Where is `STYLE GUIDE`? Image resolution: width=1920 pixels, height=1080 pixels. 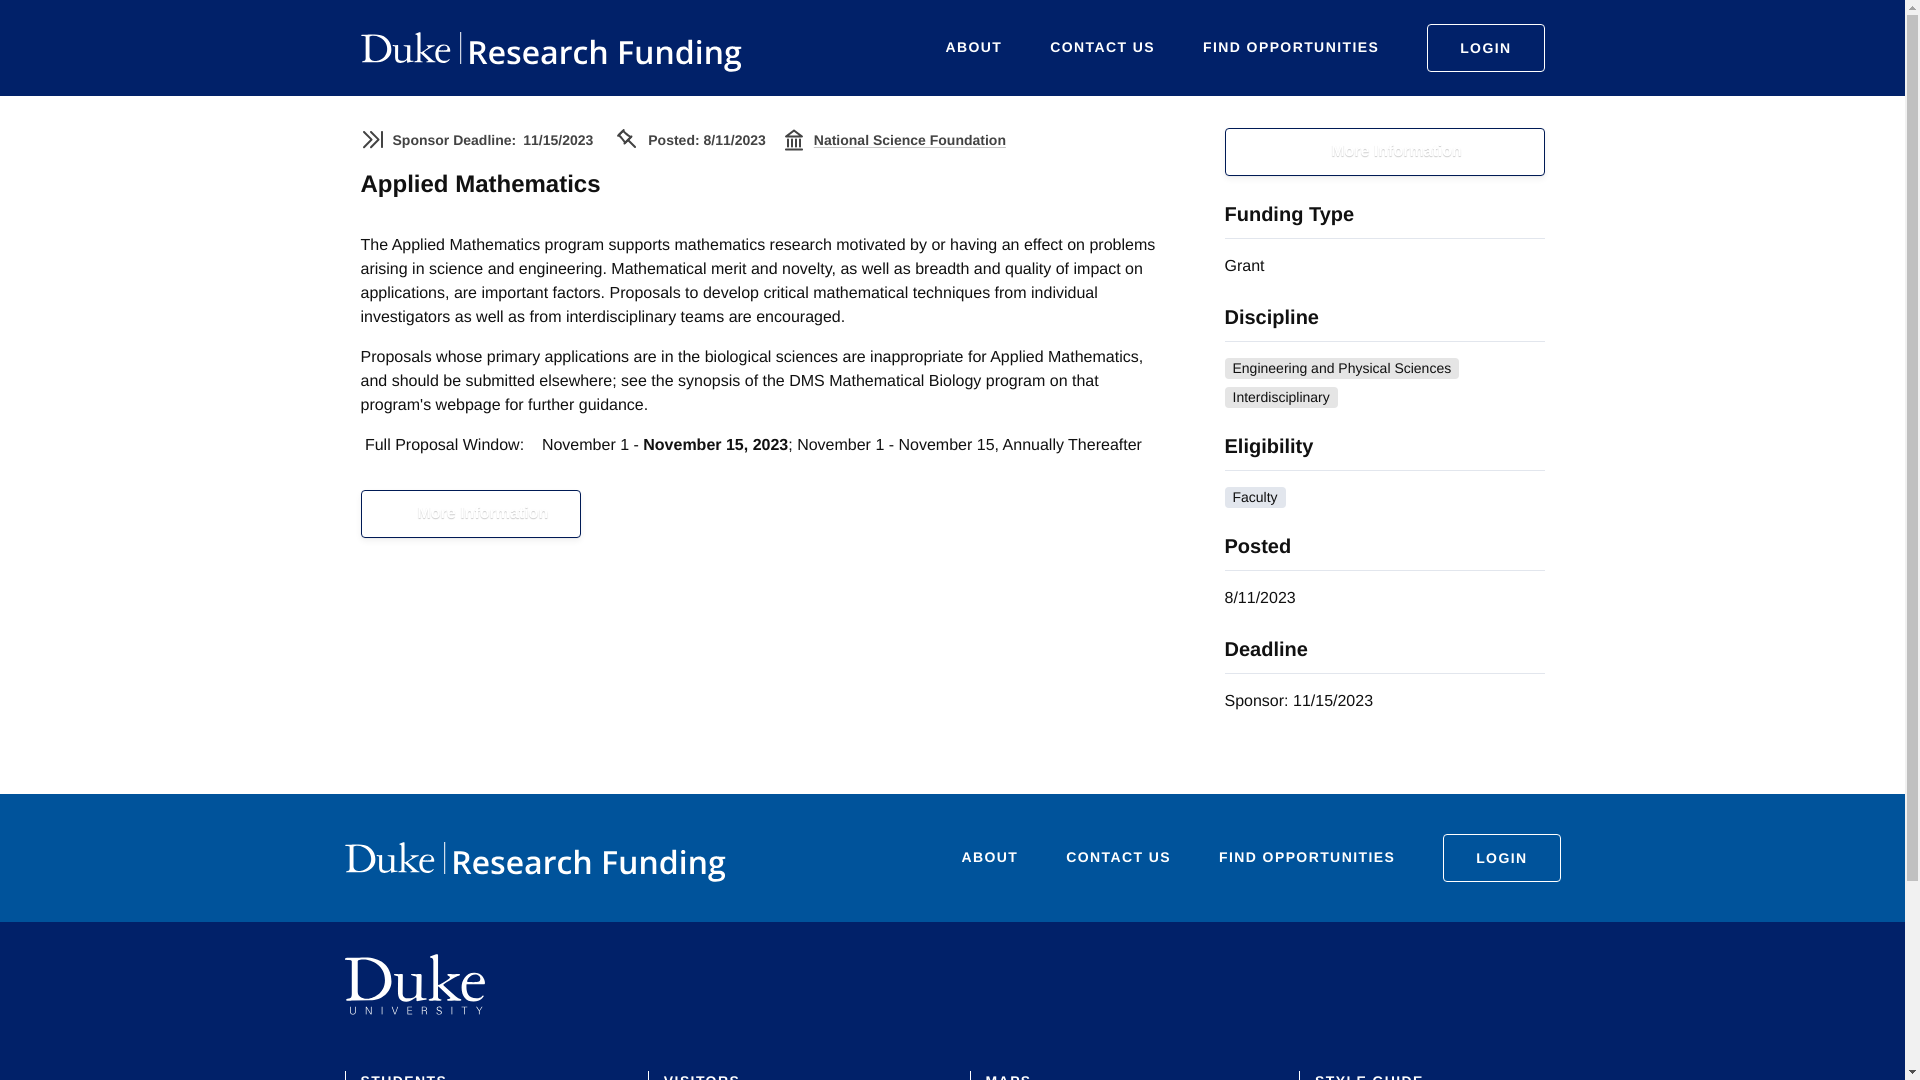 STYLE GUIDE is located at coordinates (1370, 1076).